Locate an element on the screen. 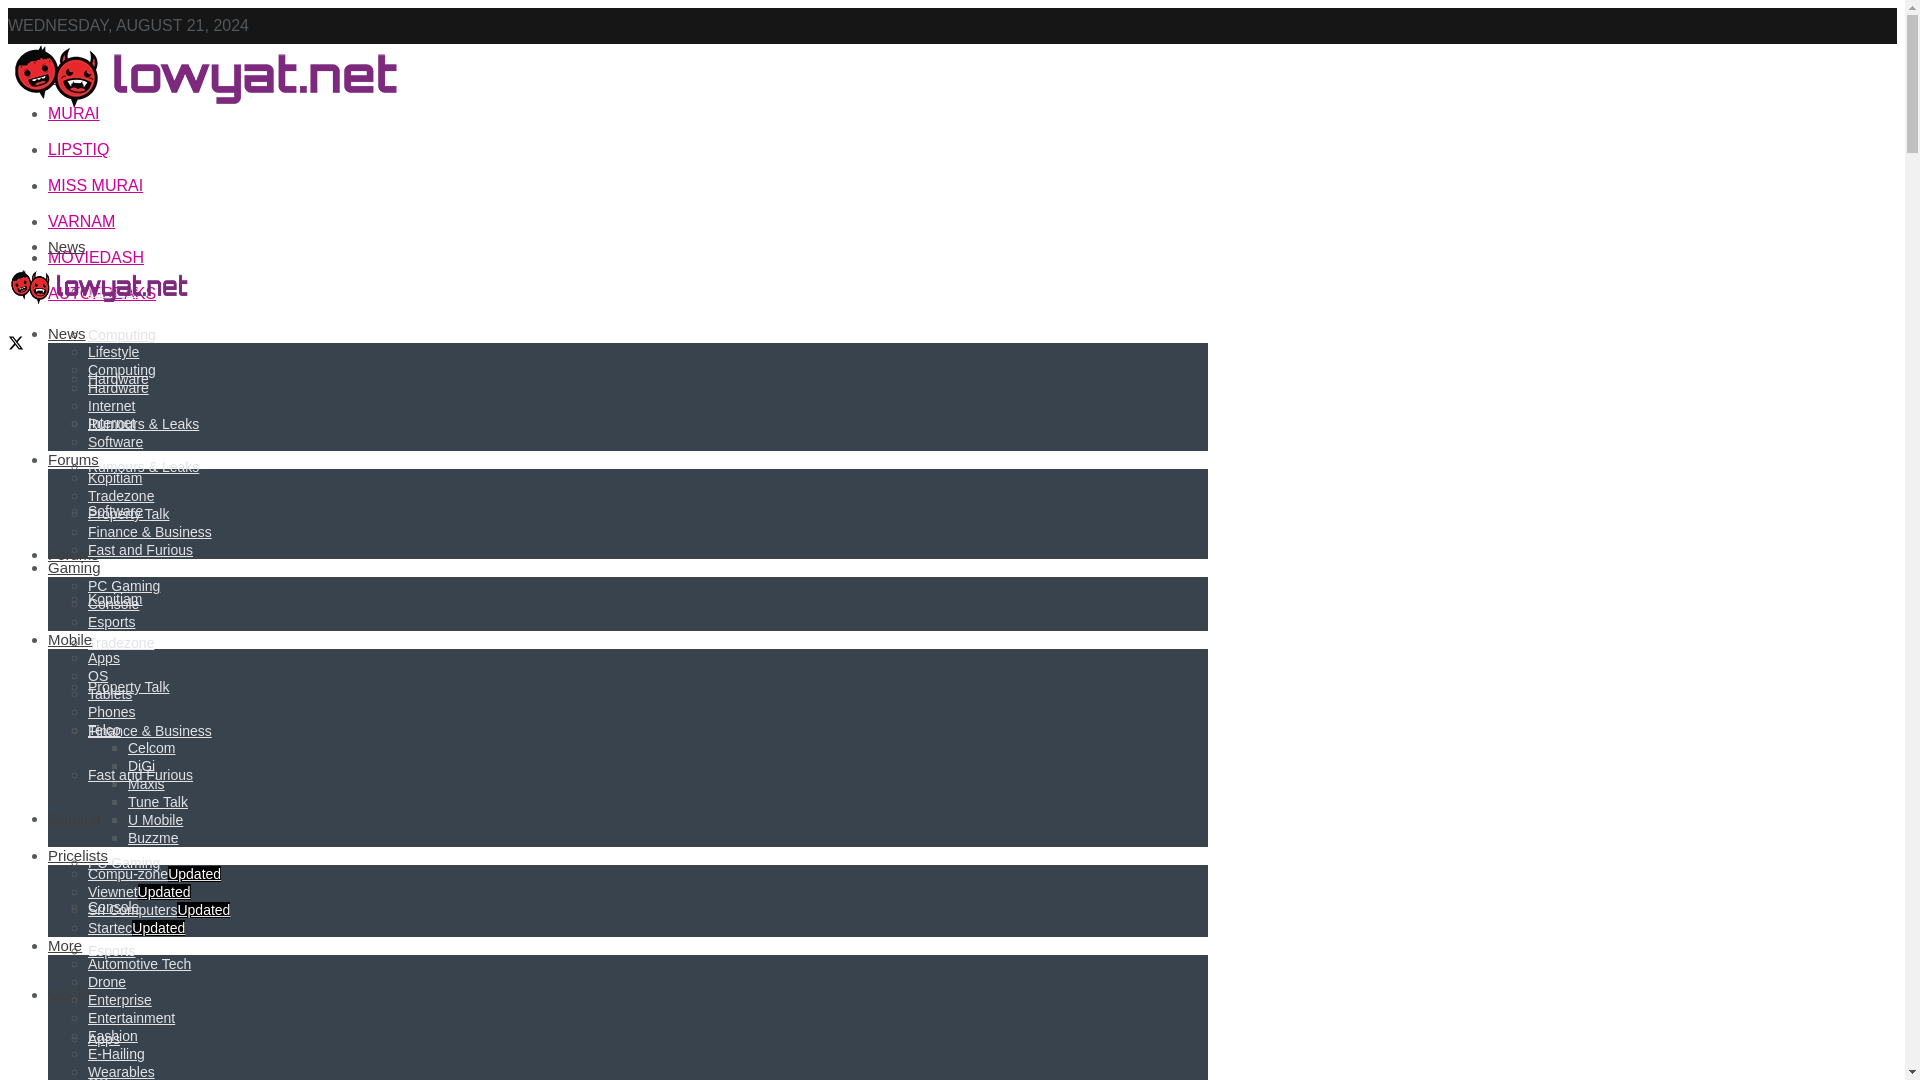  Fast and Furious is located at coordinates (140, 774).